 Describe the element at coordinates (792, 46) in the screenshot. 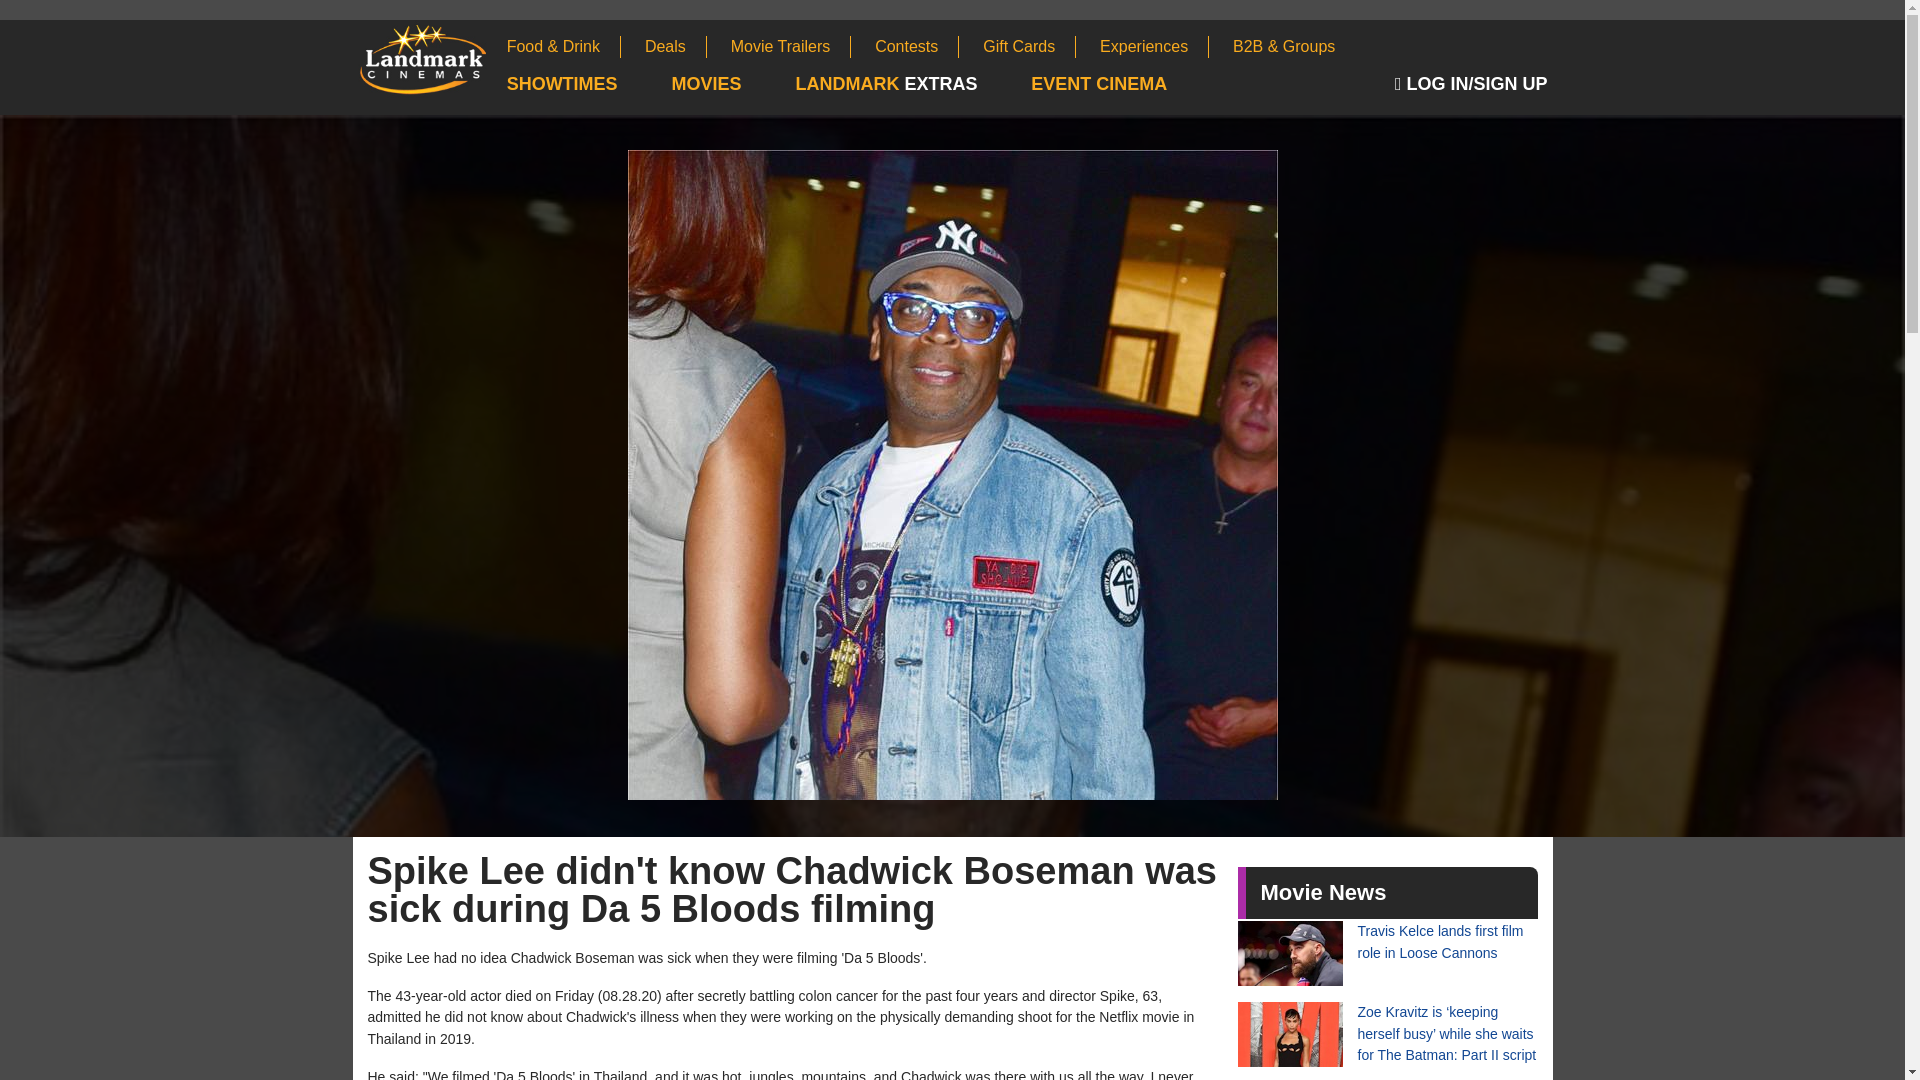

I see `Watch Movie Trailers` at that location.